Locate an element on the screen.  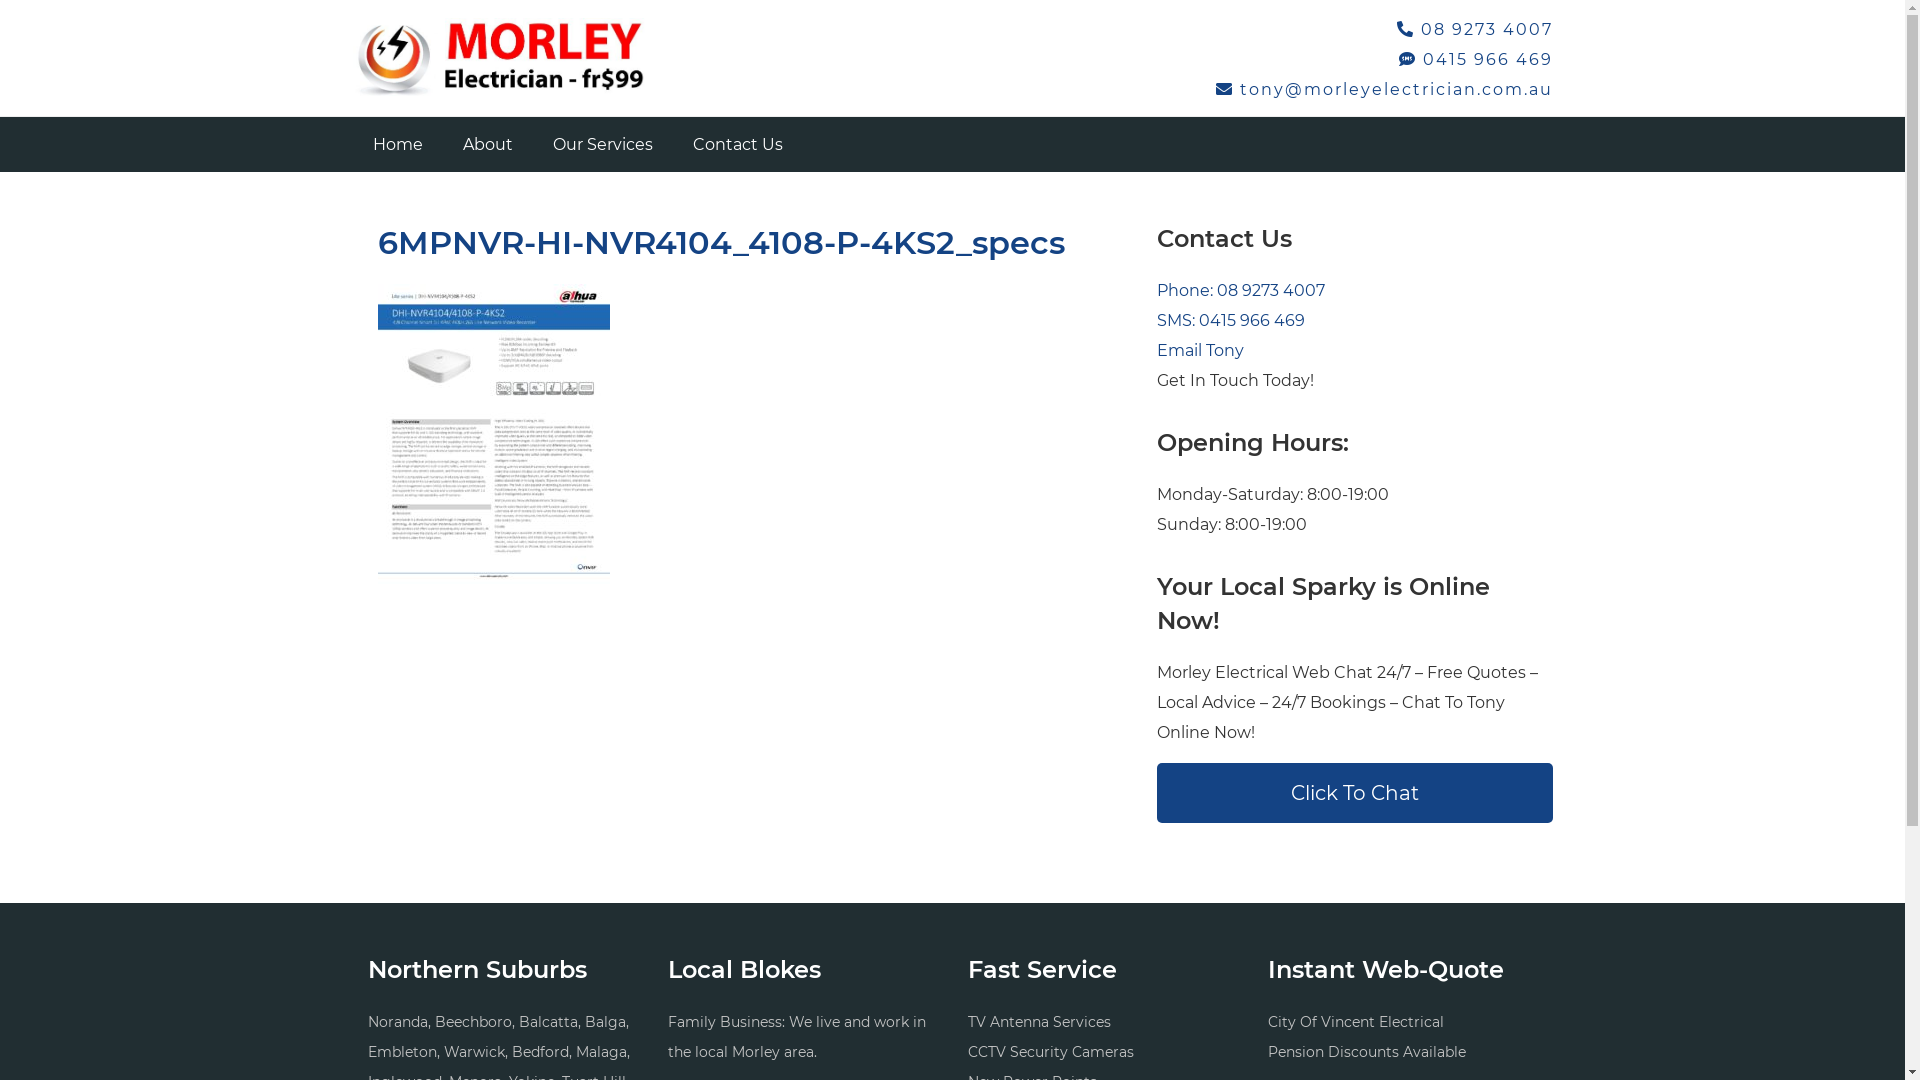
Home is located at coordinates (397, 144).